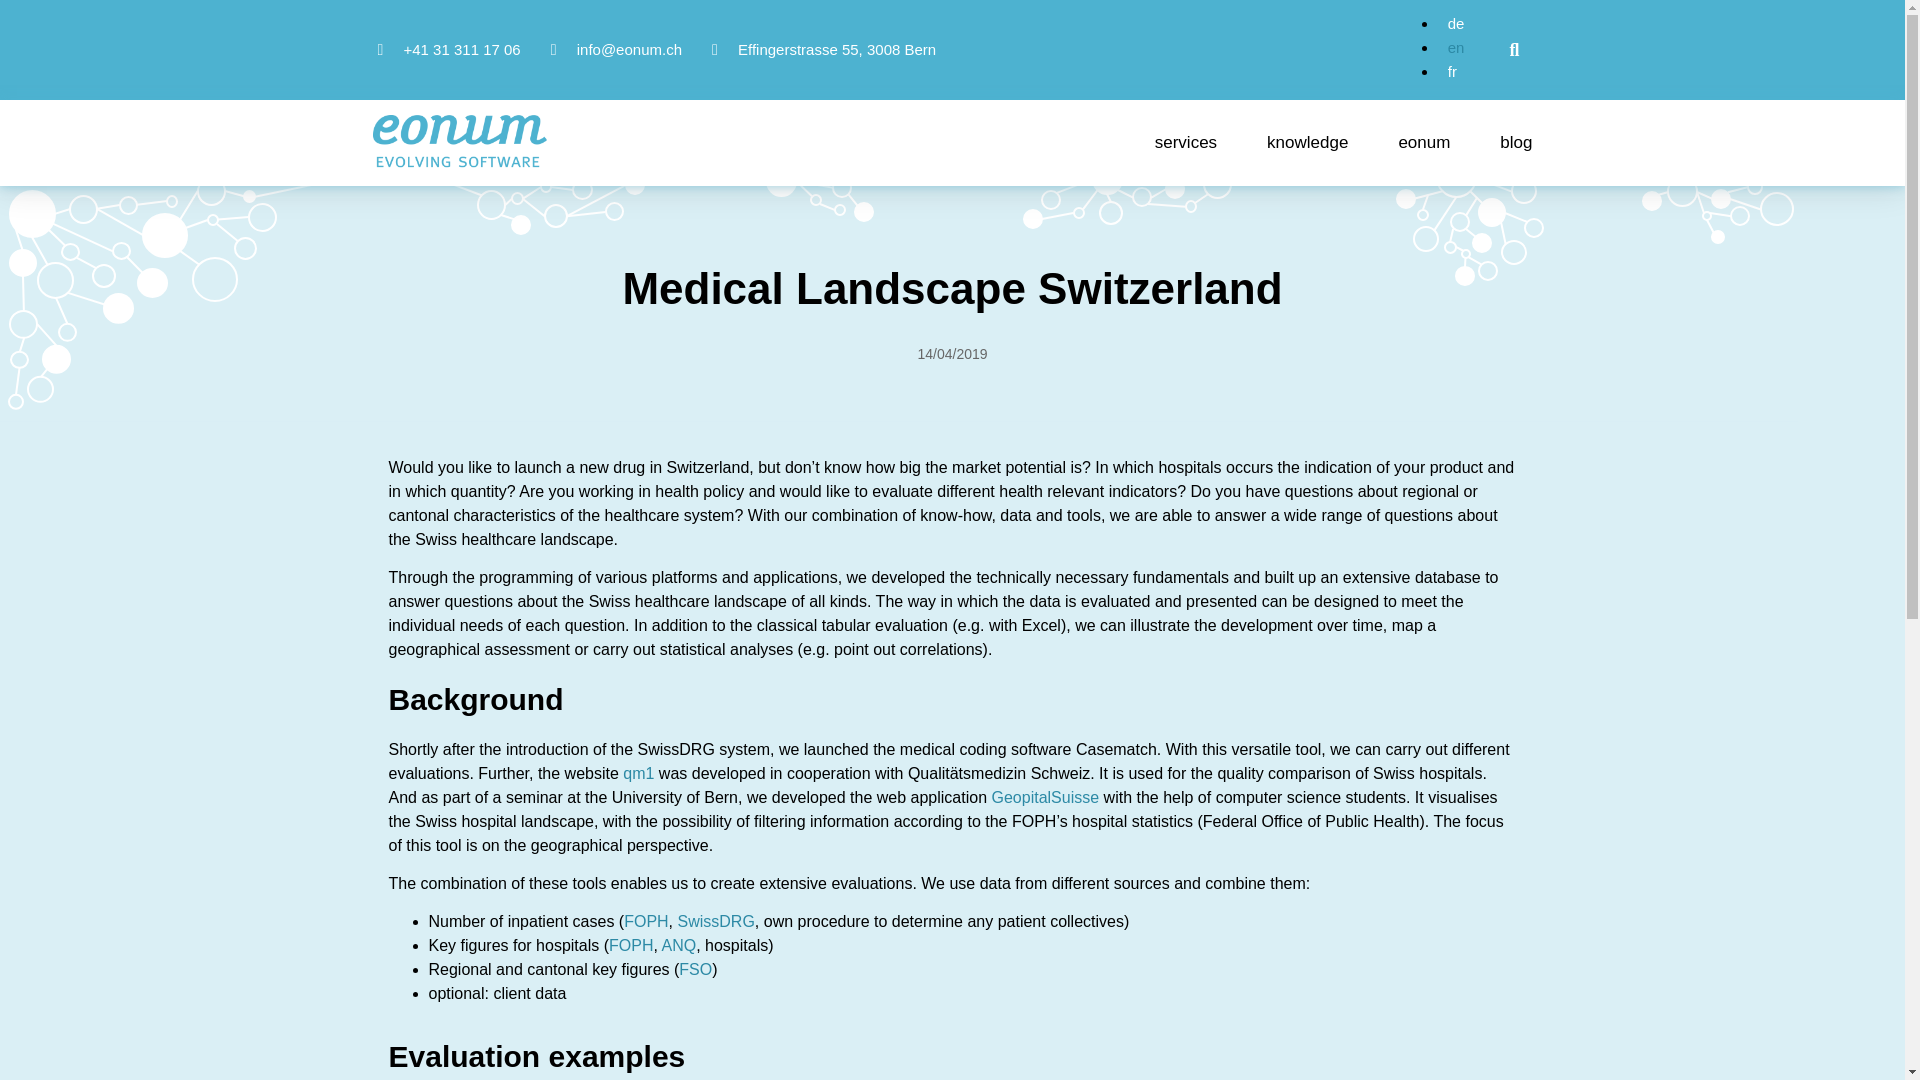  Describe the element at coordinates (824, 49) in the screenshot. I see `Effingerstrasse 55, 3008 Bern` at that location.